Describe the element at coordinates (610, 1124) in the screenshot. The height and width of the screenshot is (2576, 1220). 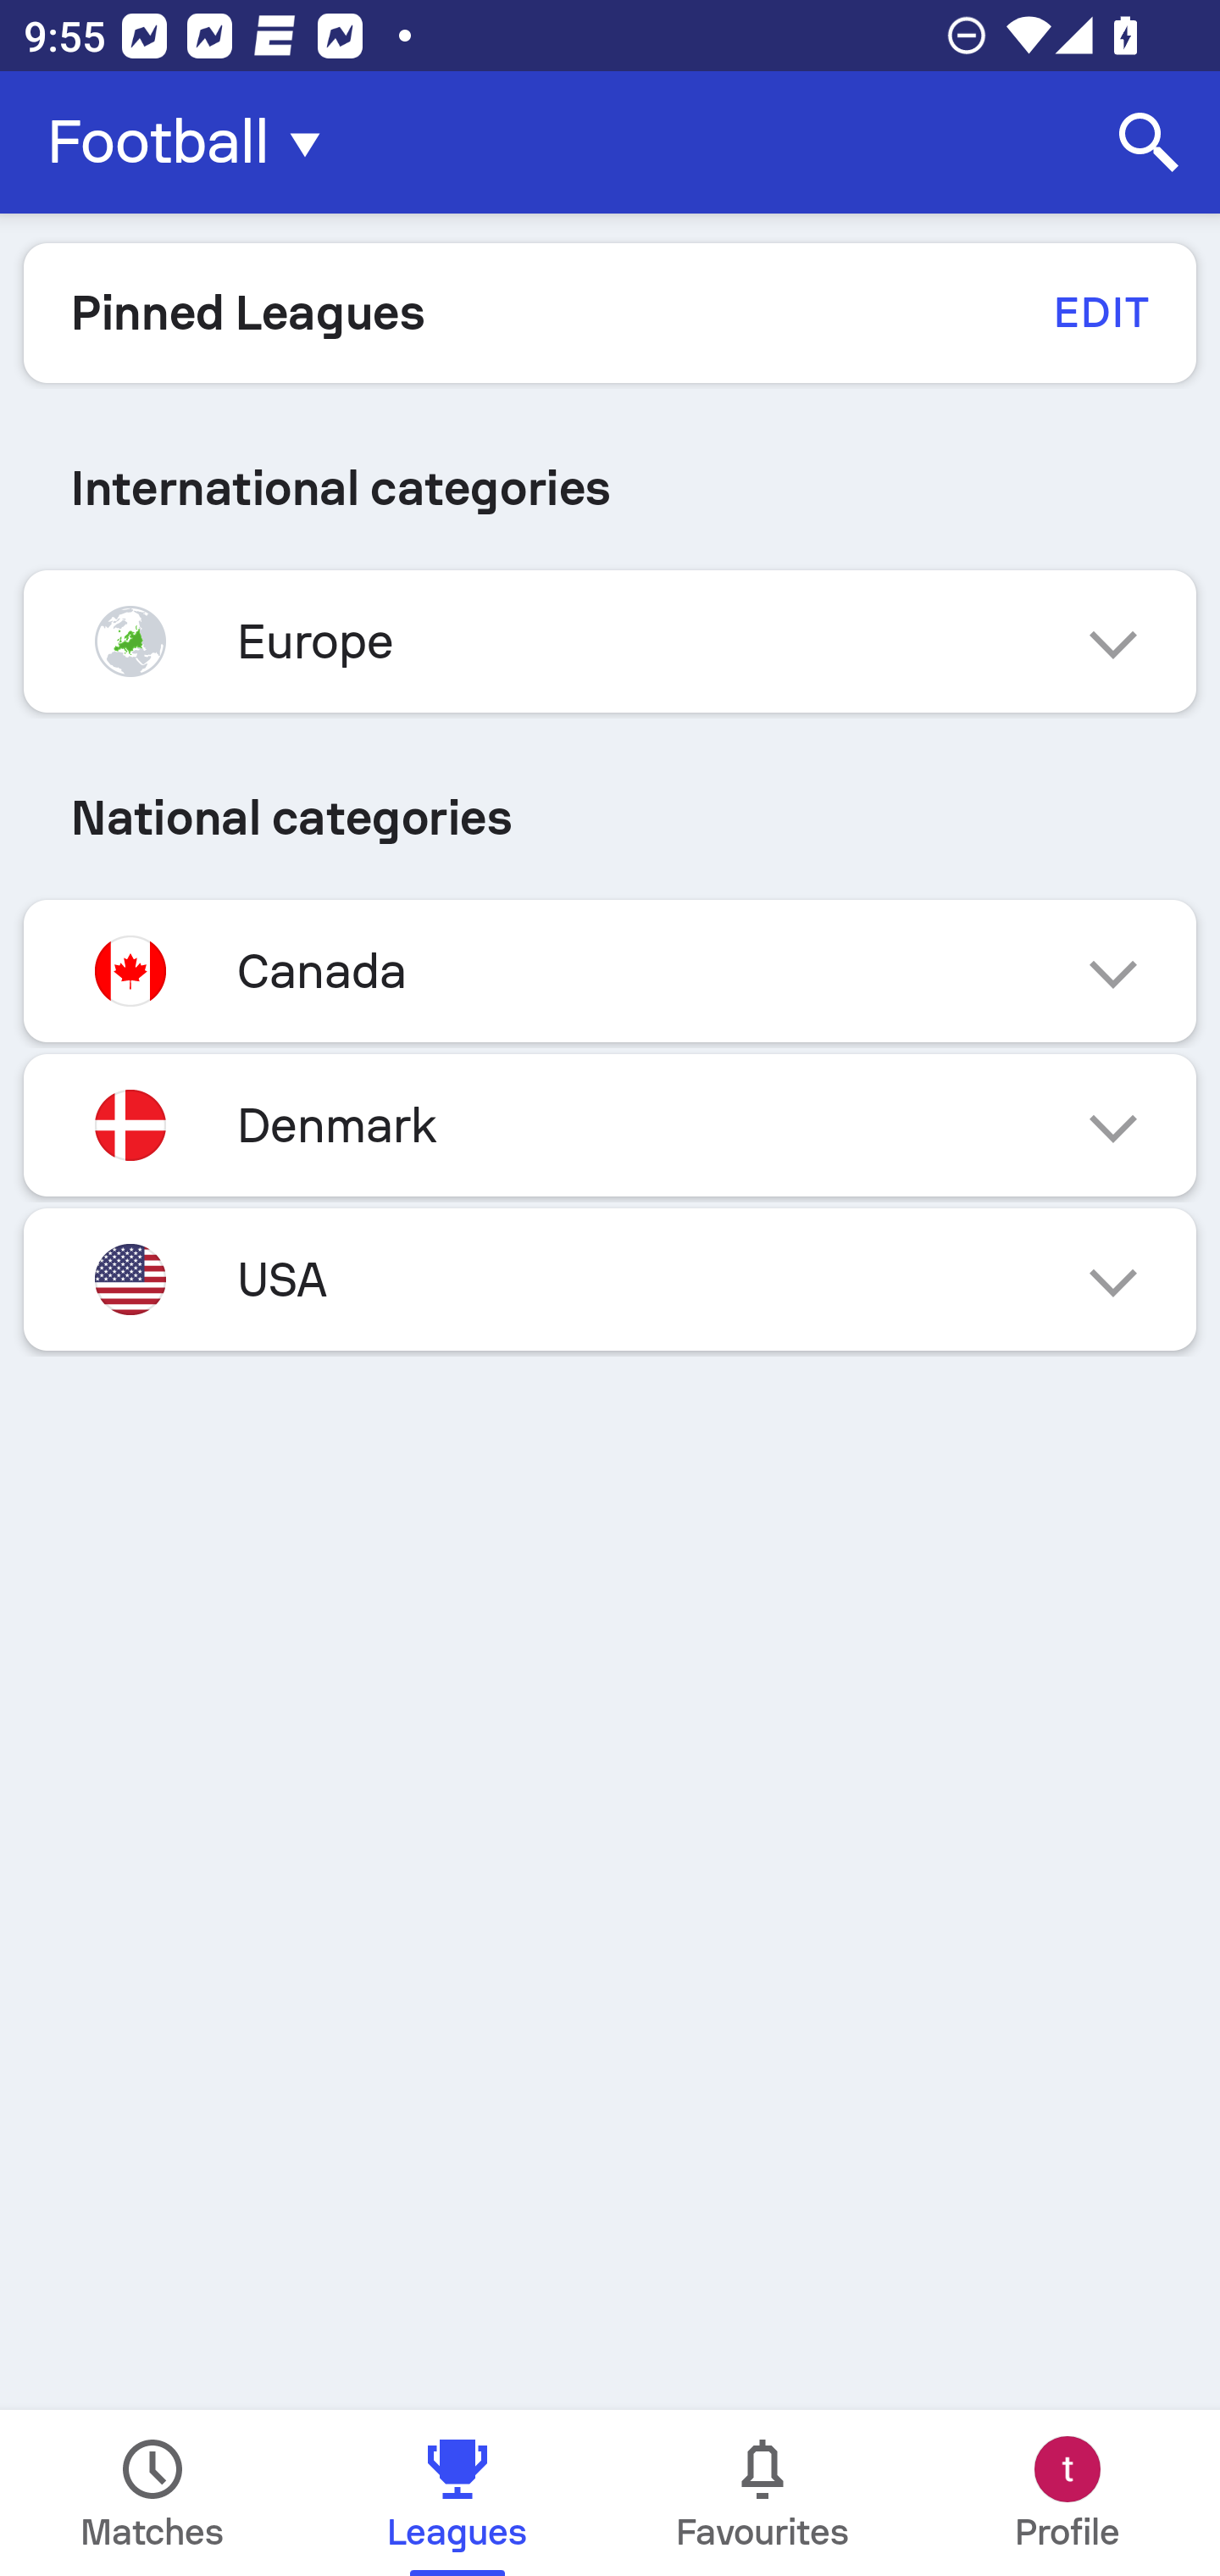
I see `Denmark` at that location.